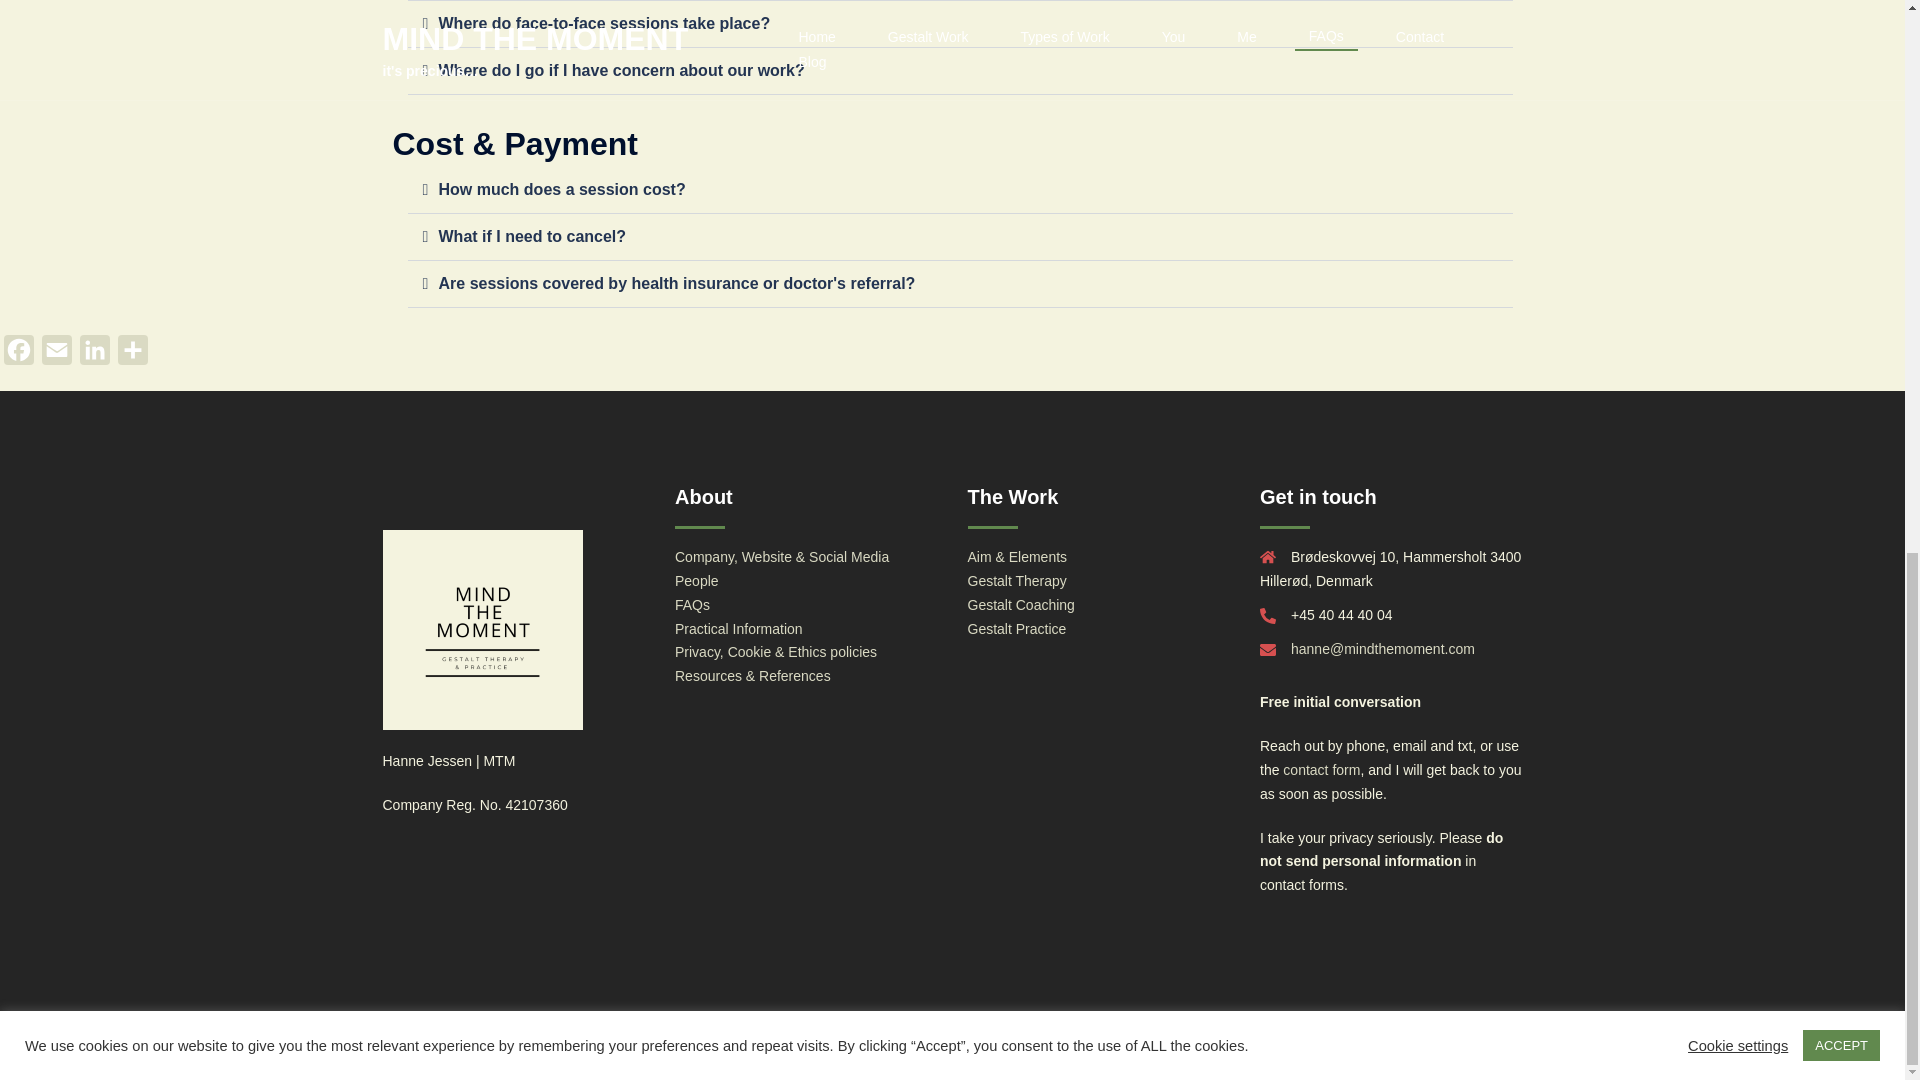 Image resolution: width=1920 pixels, height=1080 pixels. I want to click on Facebook, so click(19, 354).